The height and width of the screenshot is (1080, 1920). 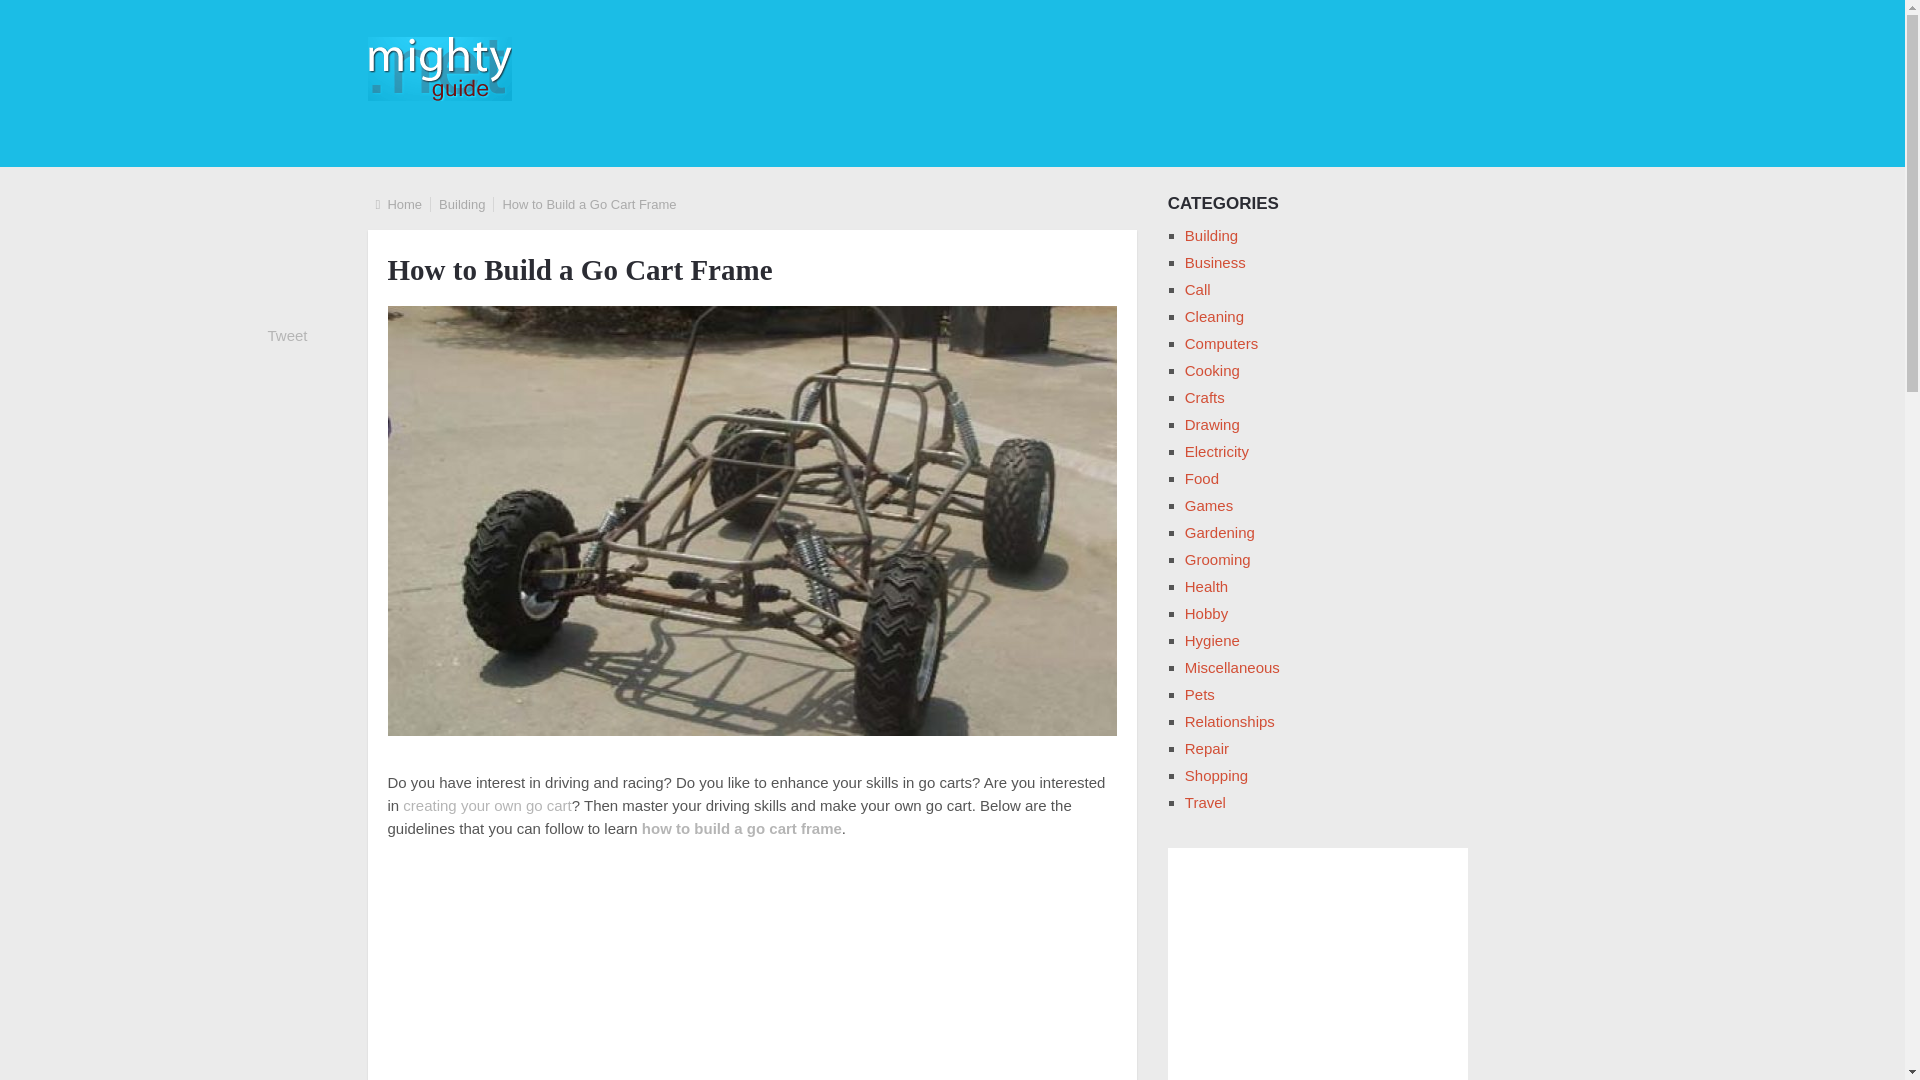 I want to click on Call, so click(x=1198, y=289).